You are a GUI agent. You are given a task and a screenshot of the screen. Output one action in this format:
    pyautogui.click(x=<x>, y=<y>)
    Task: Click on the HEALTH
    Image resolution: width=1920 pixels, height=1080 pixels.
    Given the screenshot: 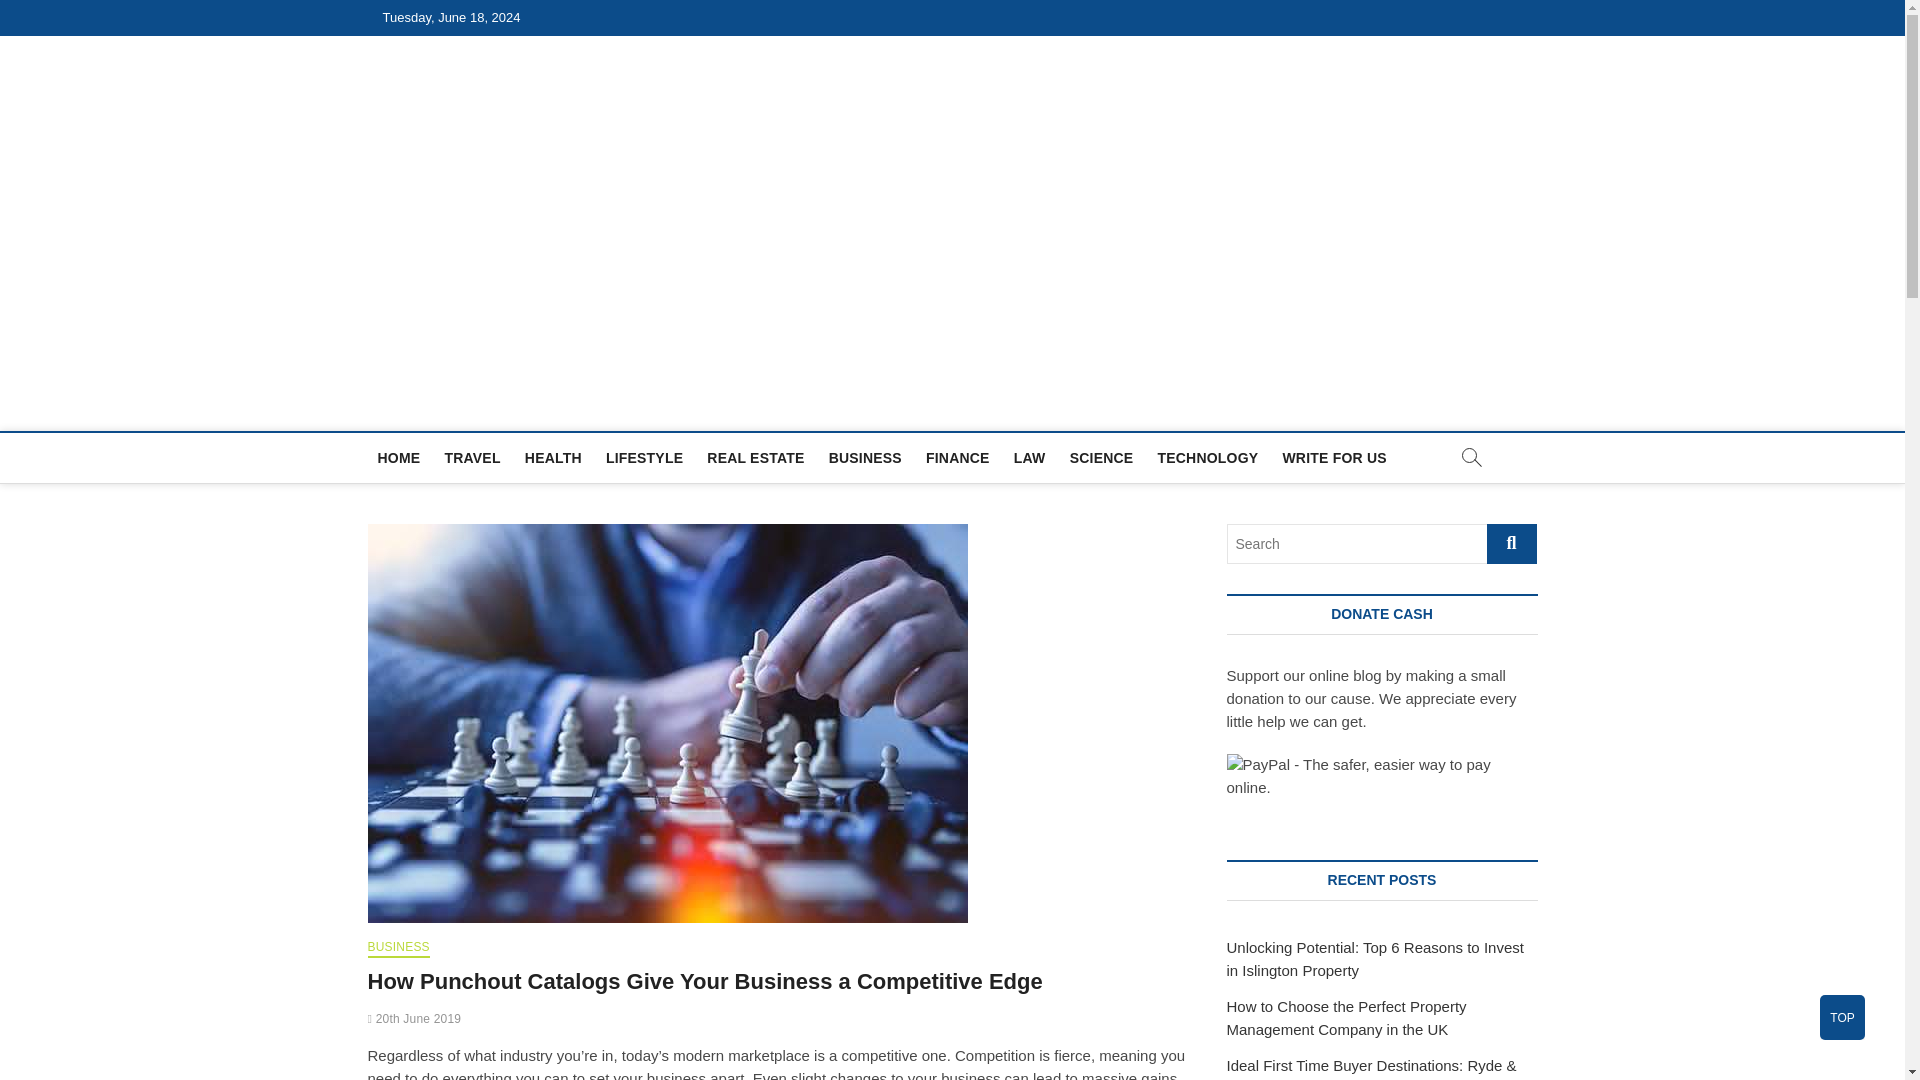 What is the action you would take?
    pyautogui.click(x=552, y=458)
    